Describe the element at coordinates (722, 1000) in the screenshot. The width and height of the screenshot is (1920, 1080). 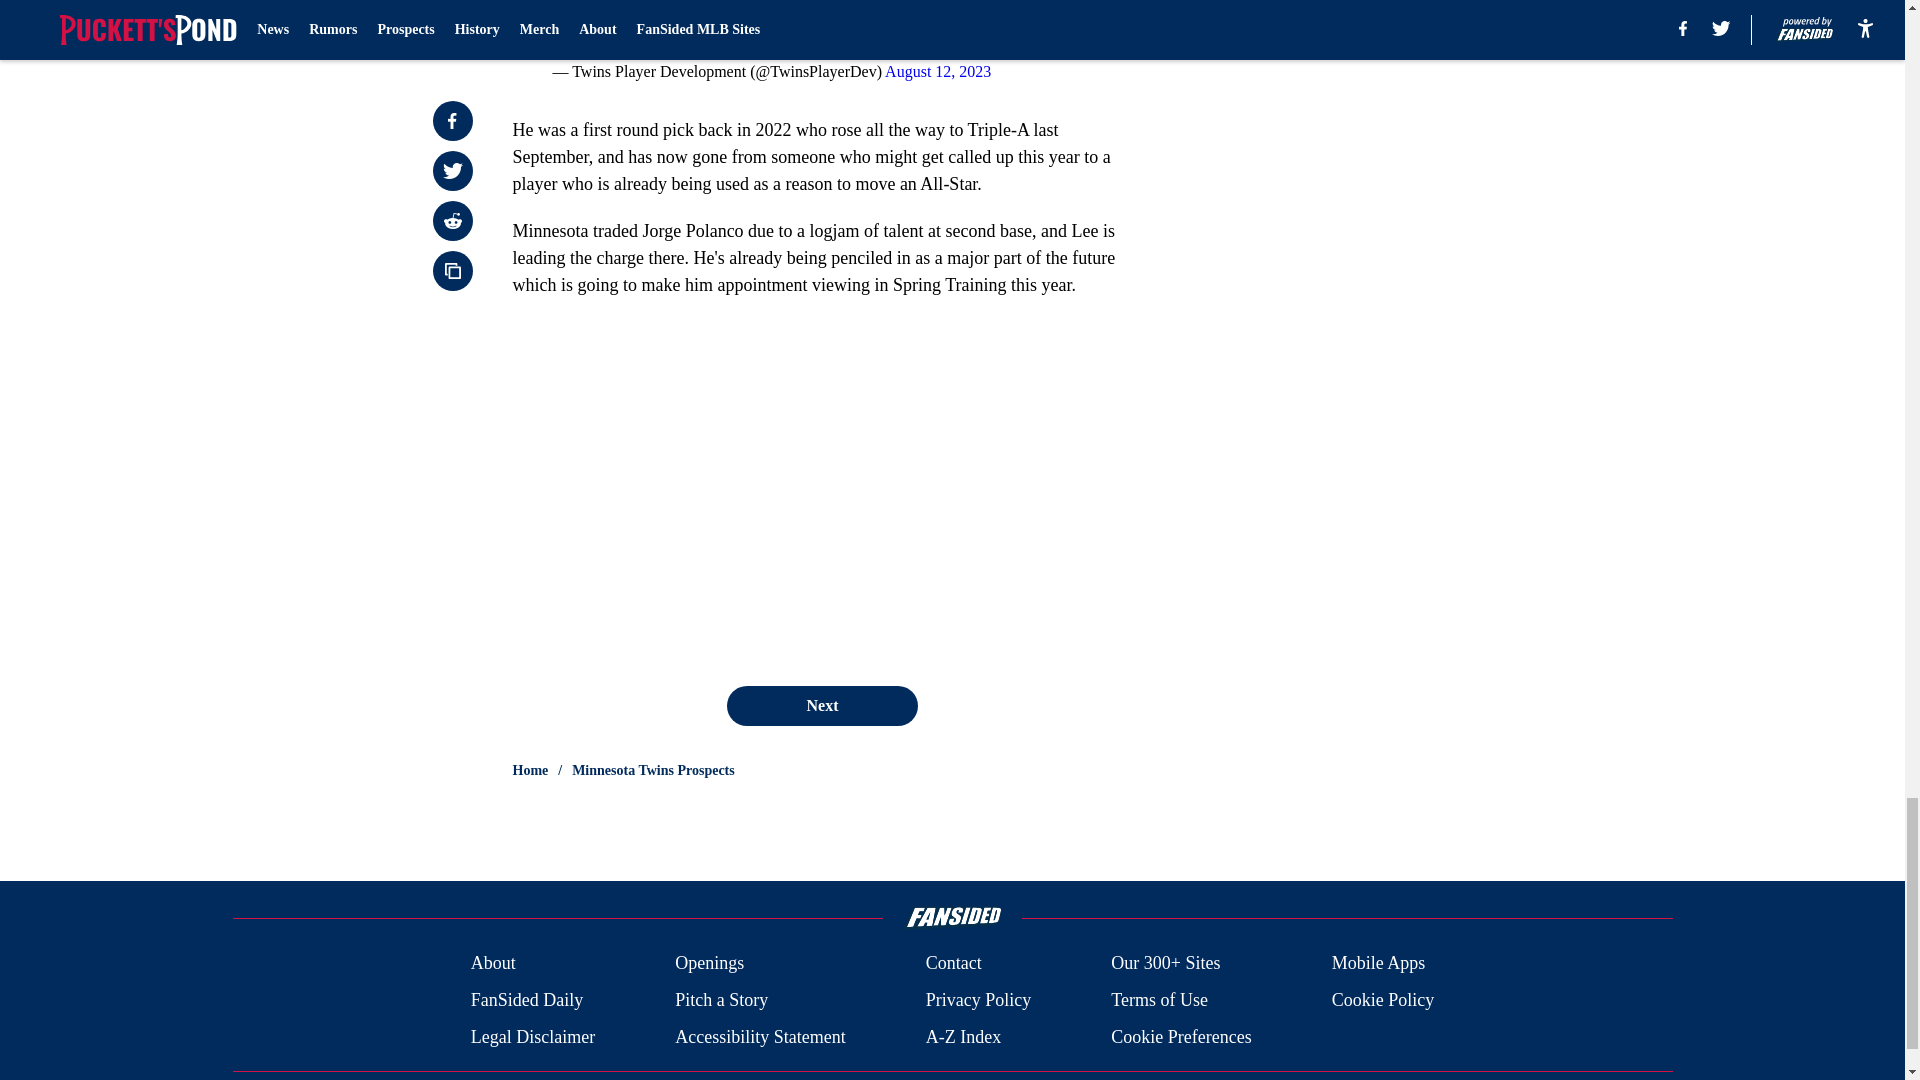
I see `Pitch a Story` at that location.